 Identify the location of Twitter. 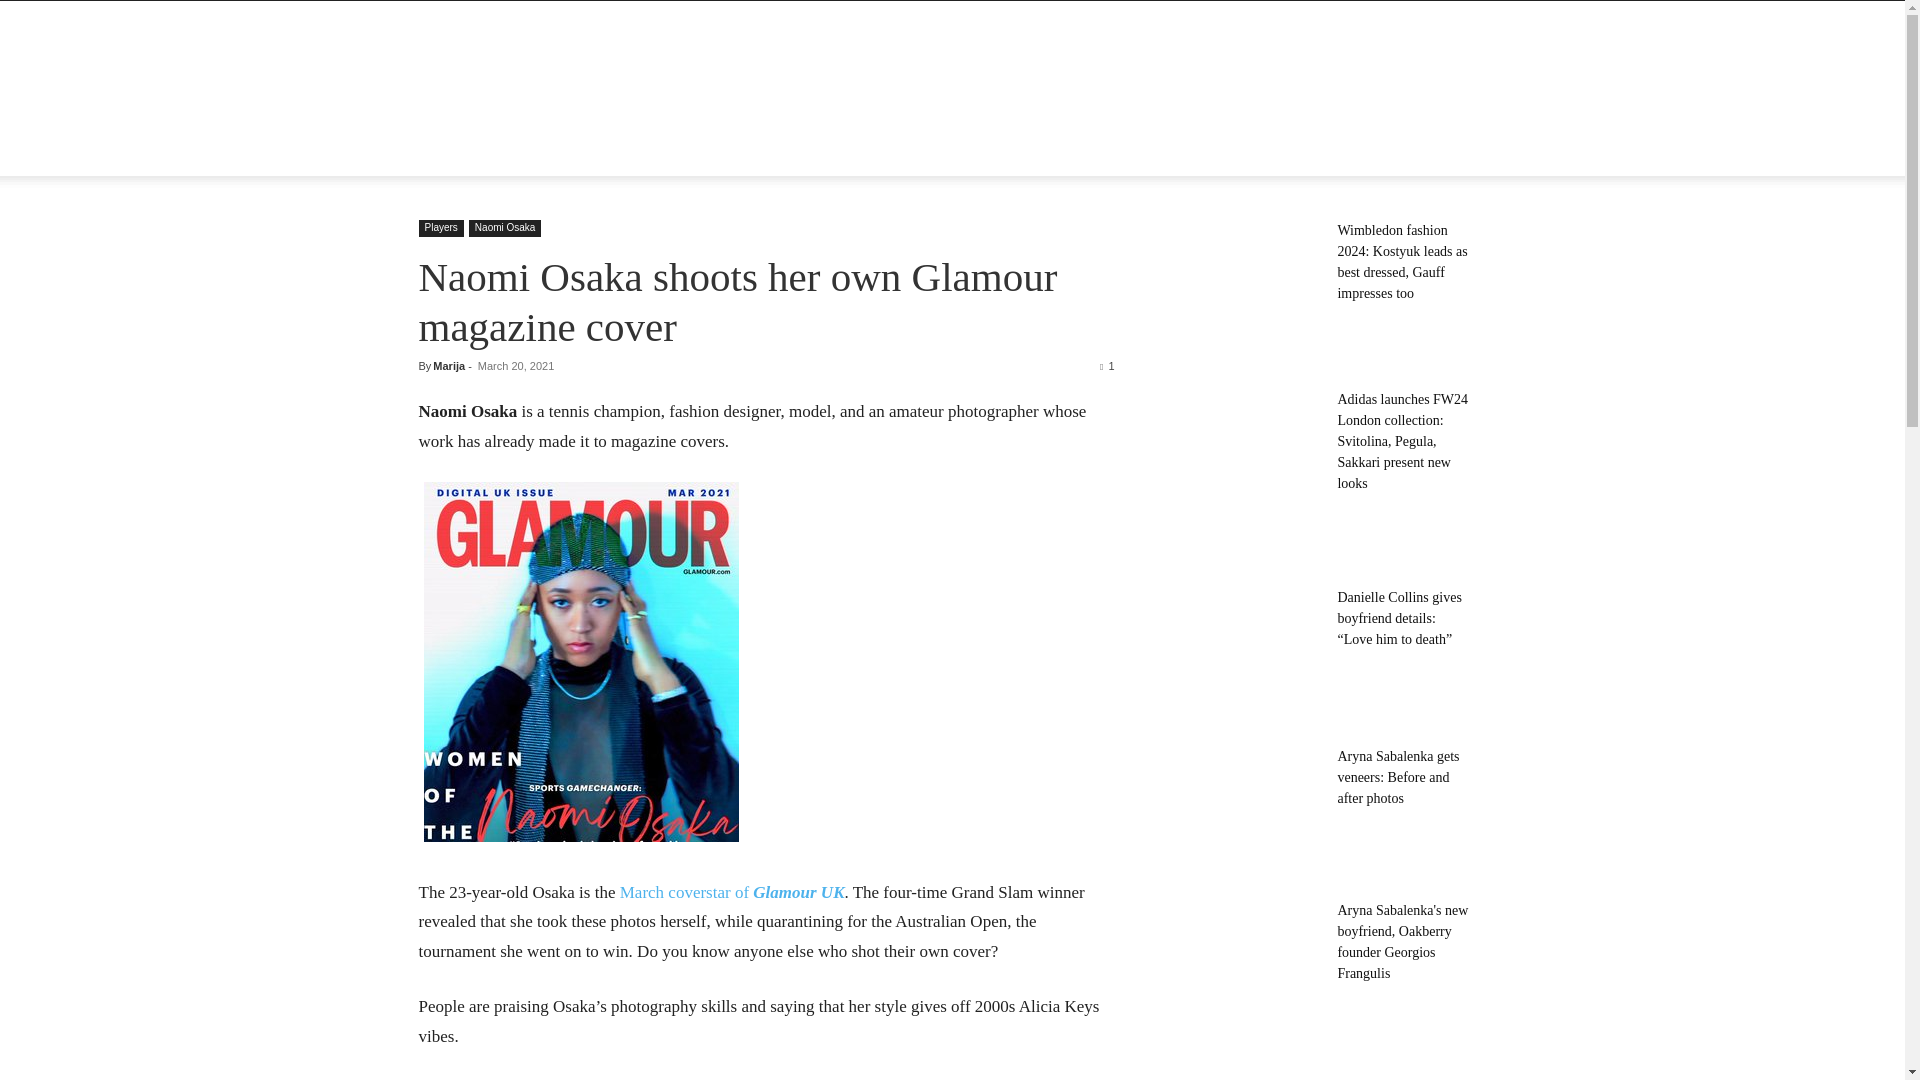
(1418, 152).